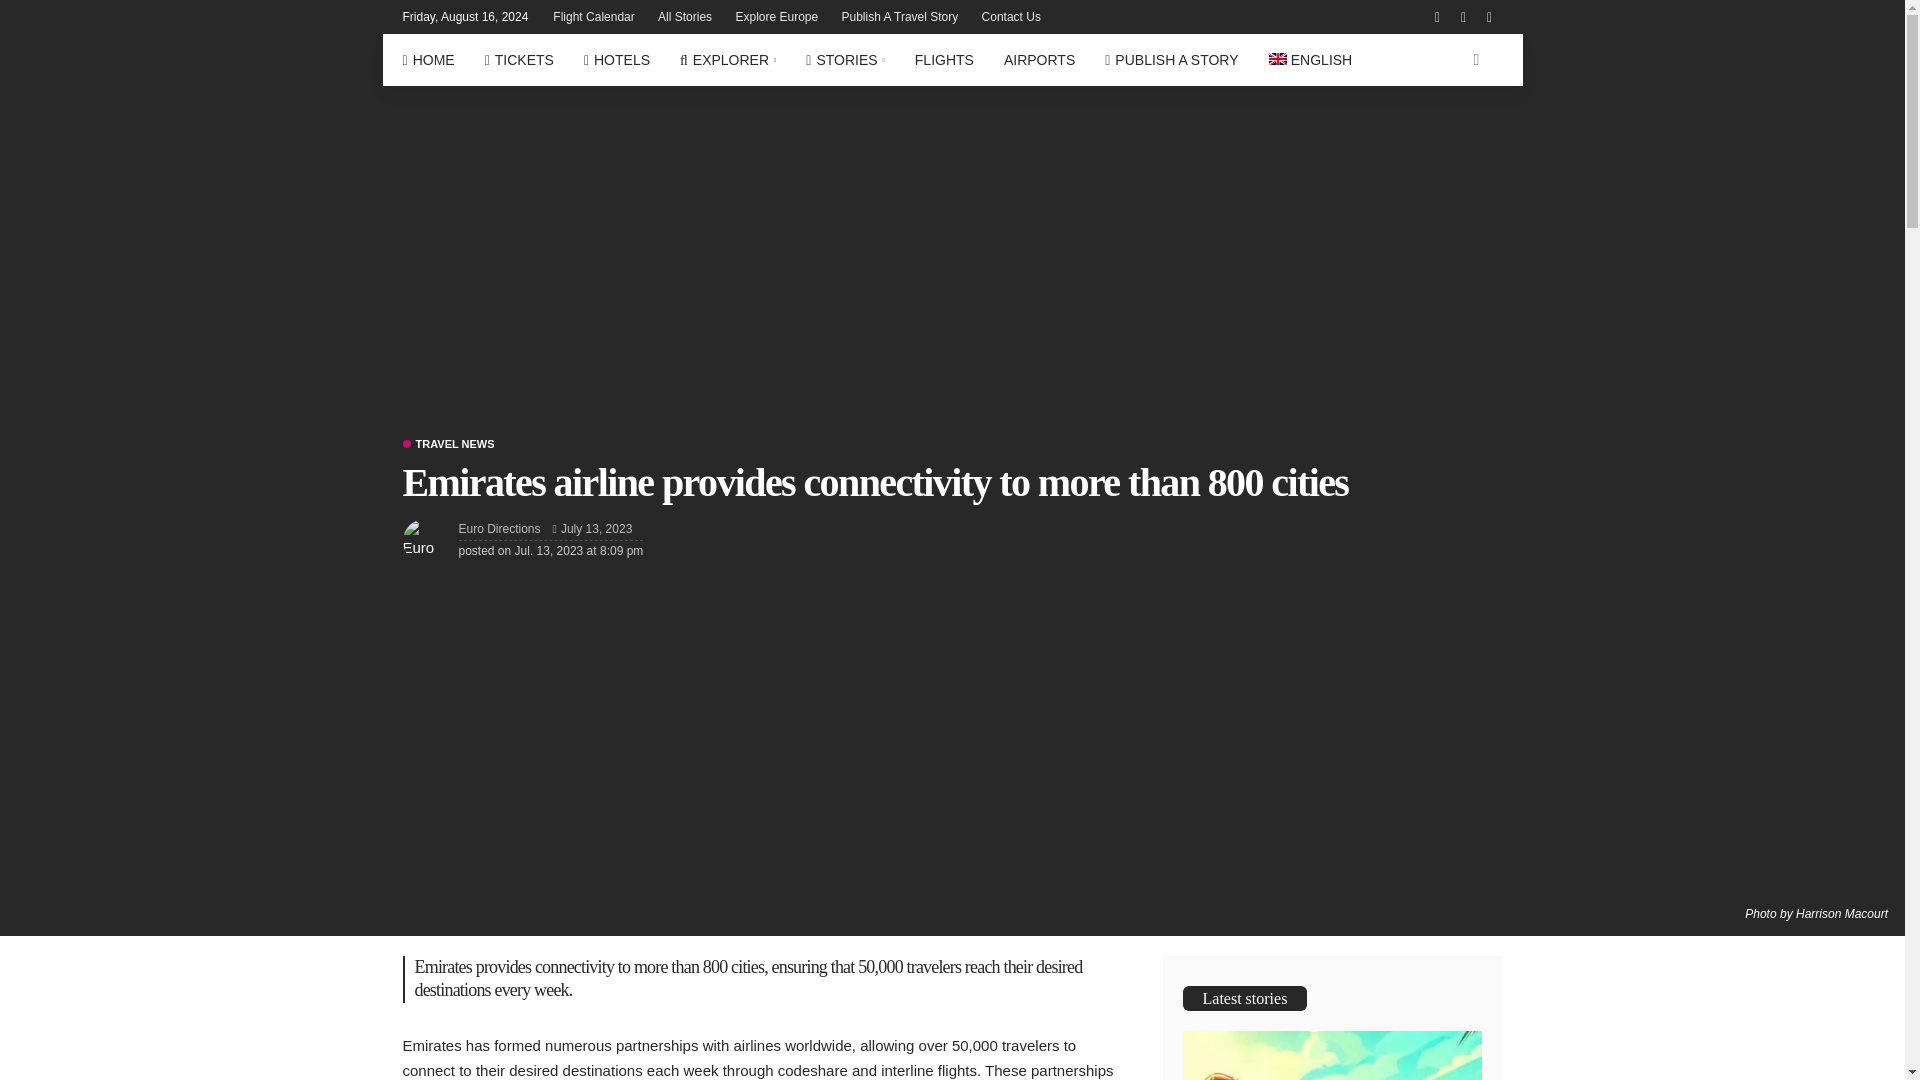 The height and width of the screenshot is (1080, 1920). Describe the element at coordinates (900, 16) in the screenshot. I see `Publish A Travel Story` at that location.